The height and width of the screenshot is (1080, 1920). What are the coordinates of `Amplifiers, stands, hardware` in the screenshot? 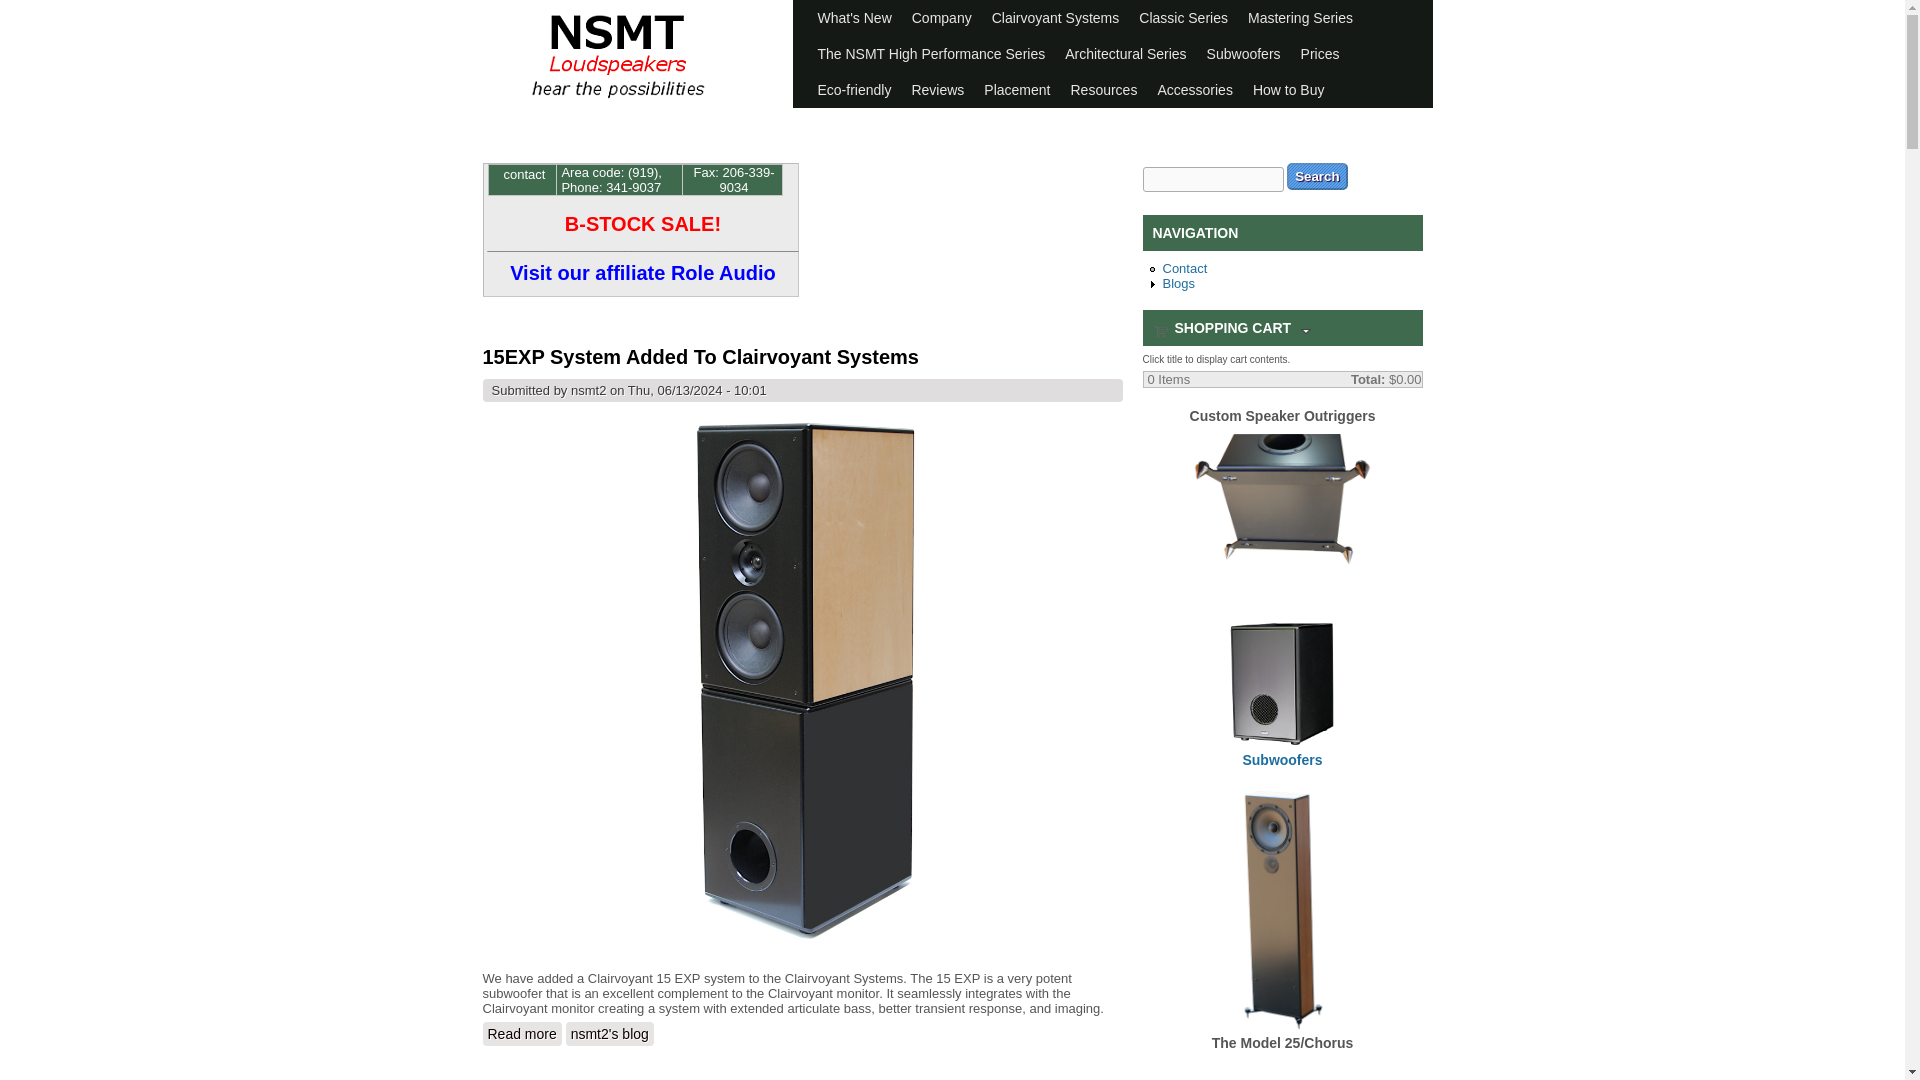 It's located at (1194, 90).